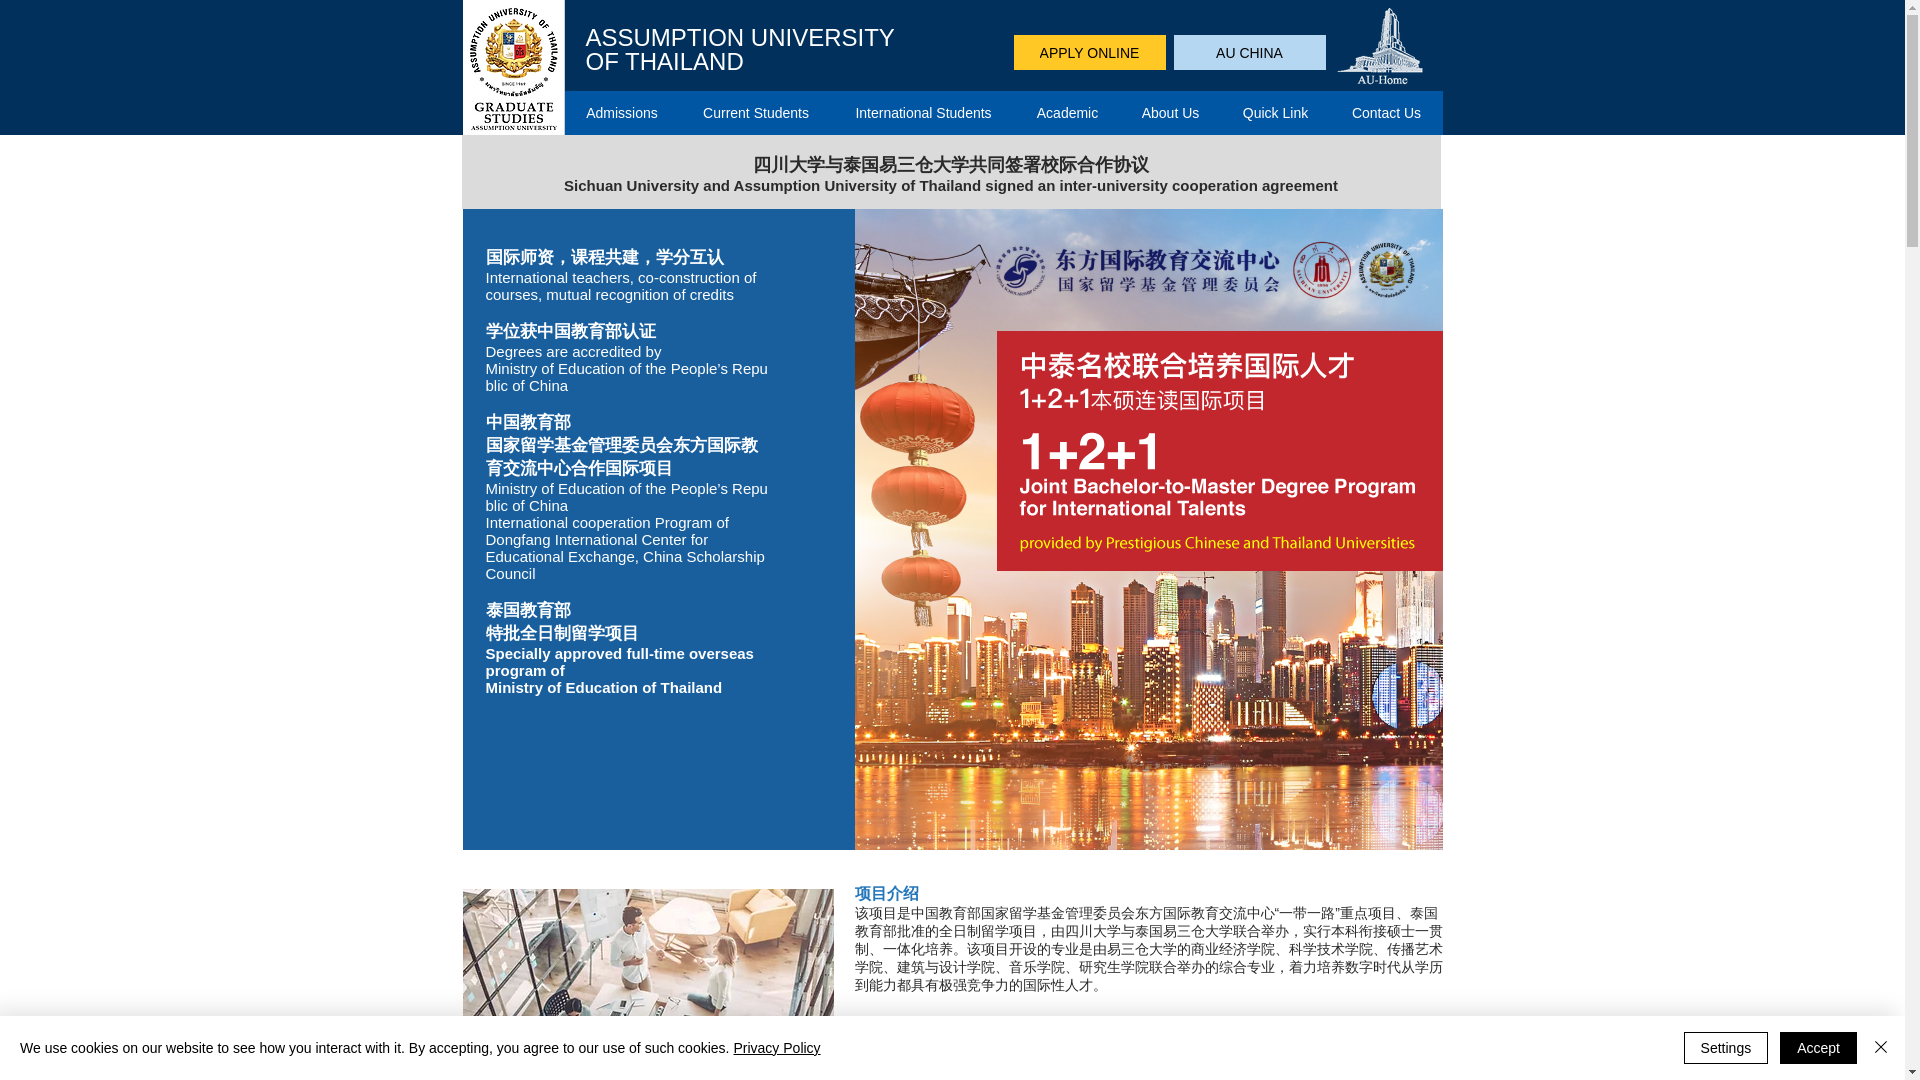 This screenshot has height=1080, width=1920. What do you see at coordinates (1250, 52) in the screenshot?
I see `AU CHINA` at bounding box center [1250, 52].